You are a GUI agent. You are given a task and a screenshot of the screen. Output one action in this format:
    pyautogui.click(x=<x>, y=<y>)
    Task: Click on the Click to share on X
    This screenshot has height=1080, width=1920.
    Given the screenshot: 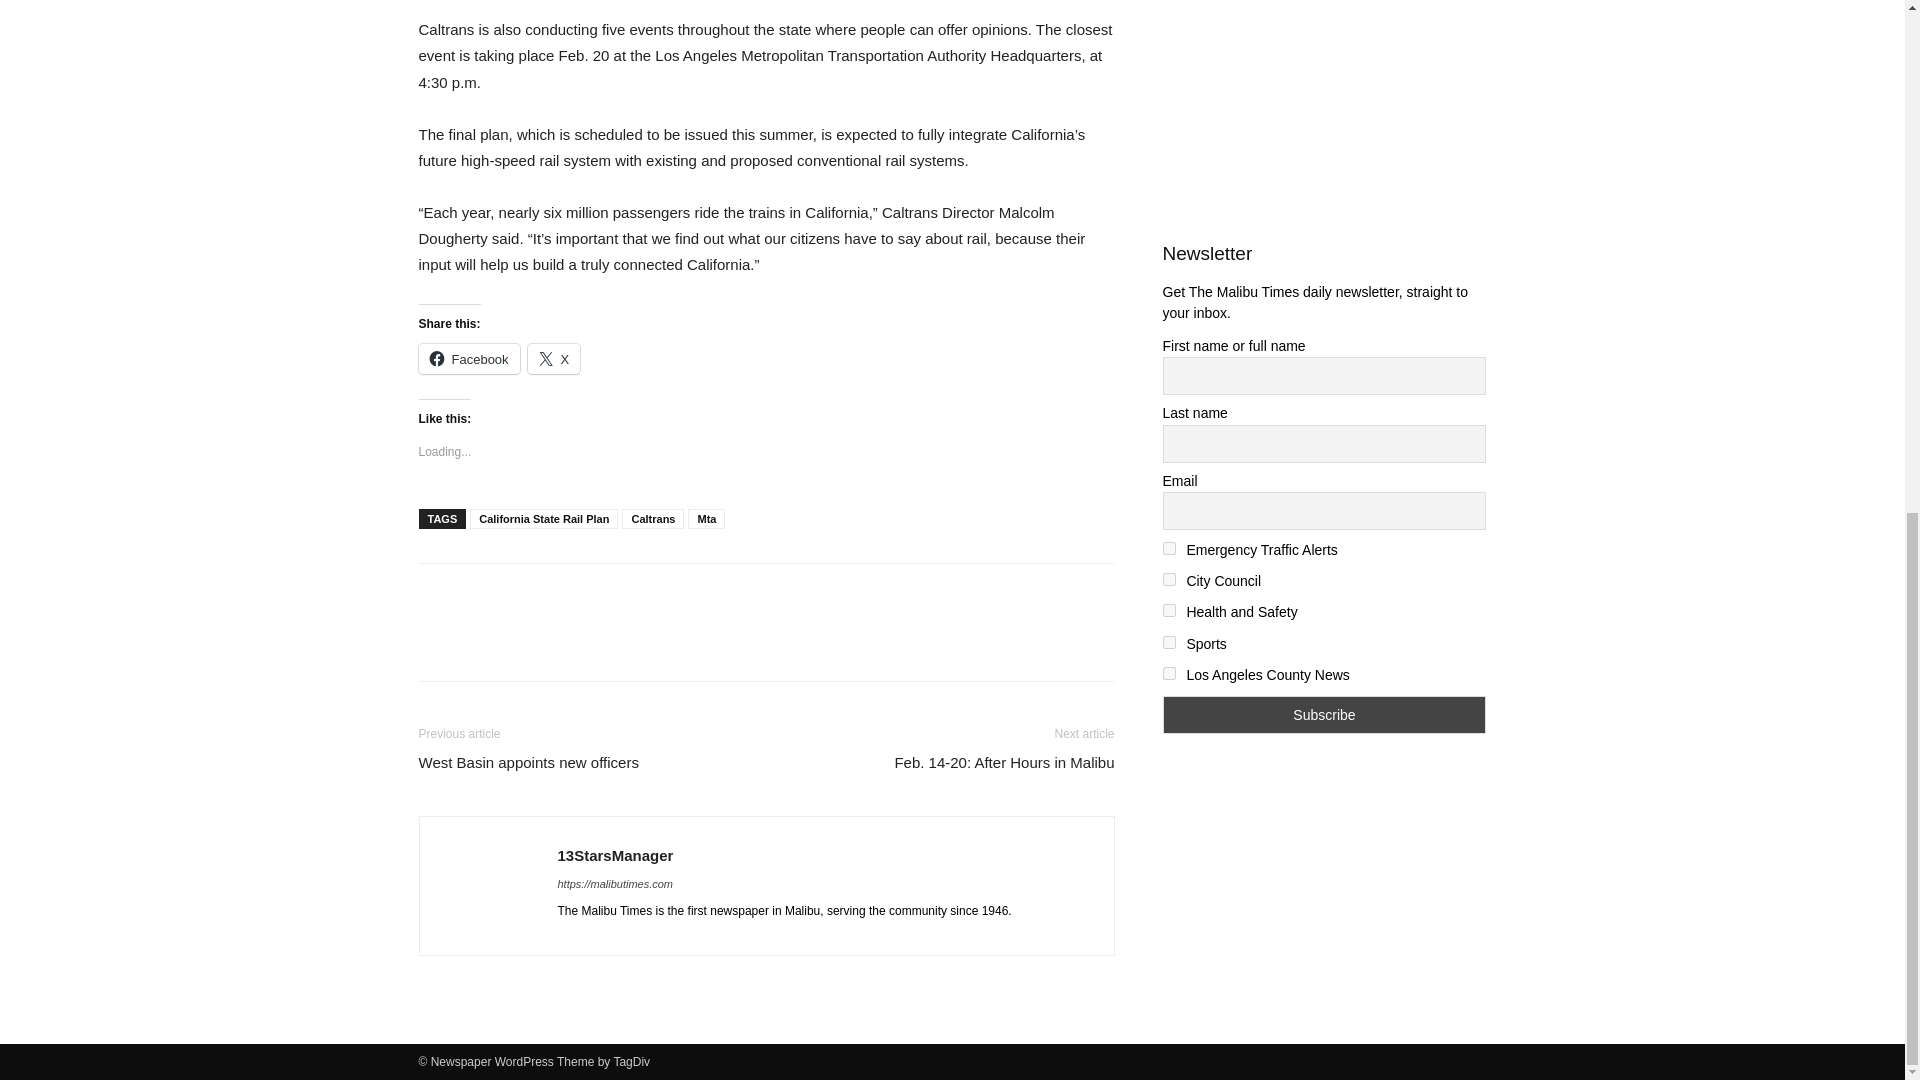 What is the action you would take?
    pyautogui.click(x=554, y=358)
    